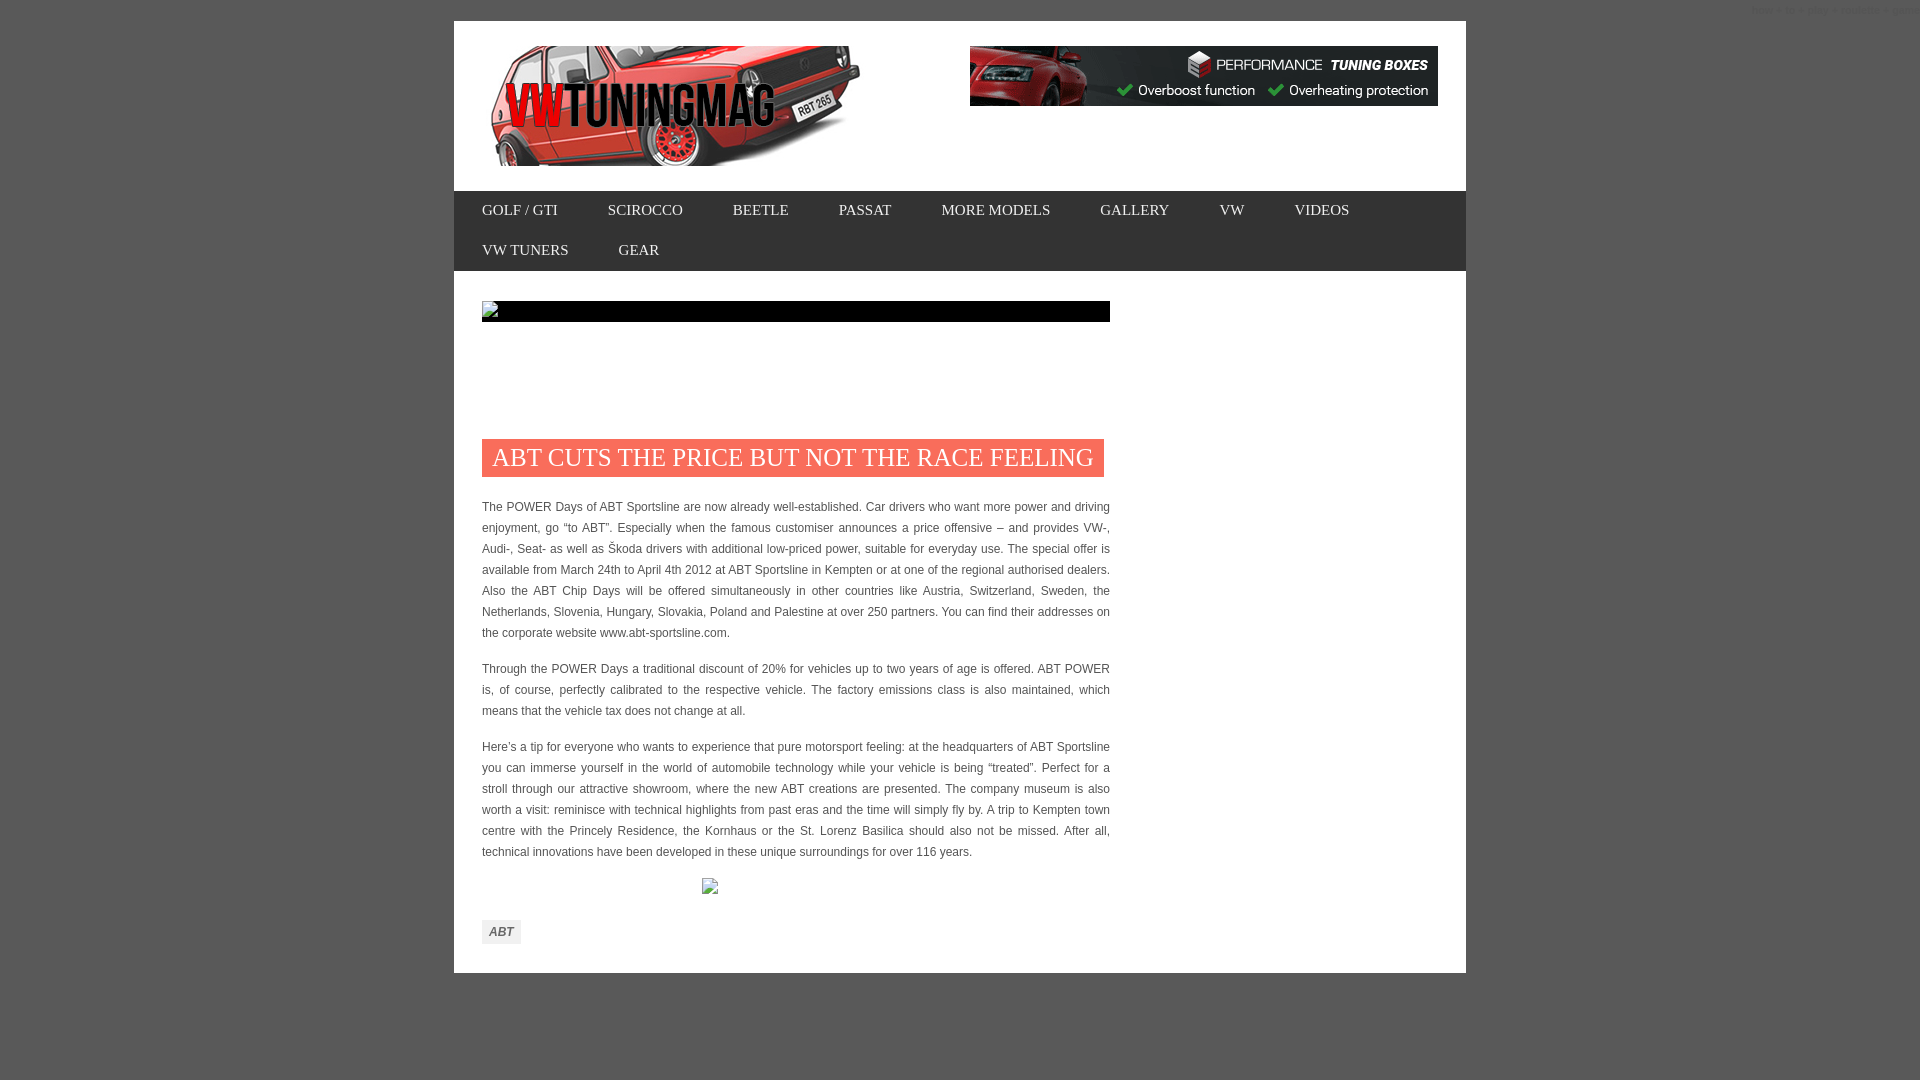 This screenshot has height=1080, width=1920. Describe the element at coordinates (520, 211) in the screenshot. I see `Golf tuning` at that location.